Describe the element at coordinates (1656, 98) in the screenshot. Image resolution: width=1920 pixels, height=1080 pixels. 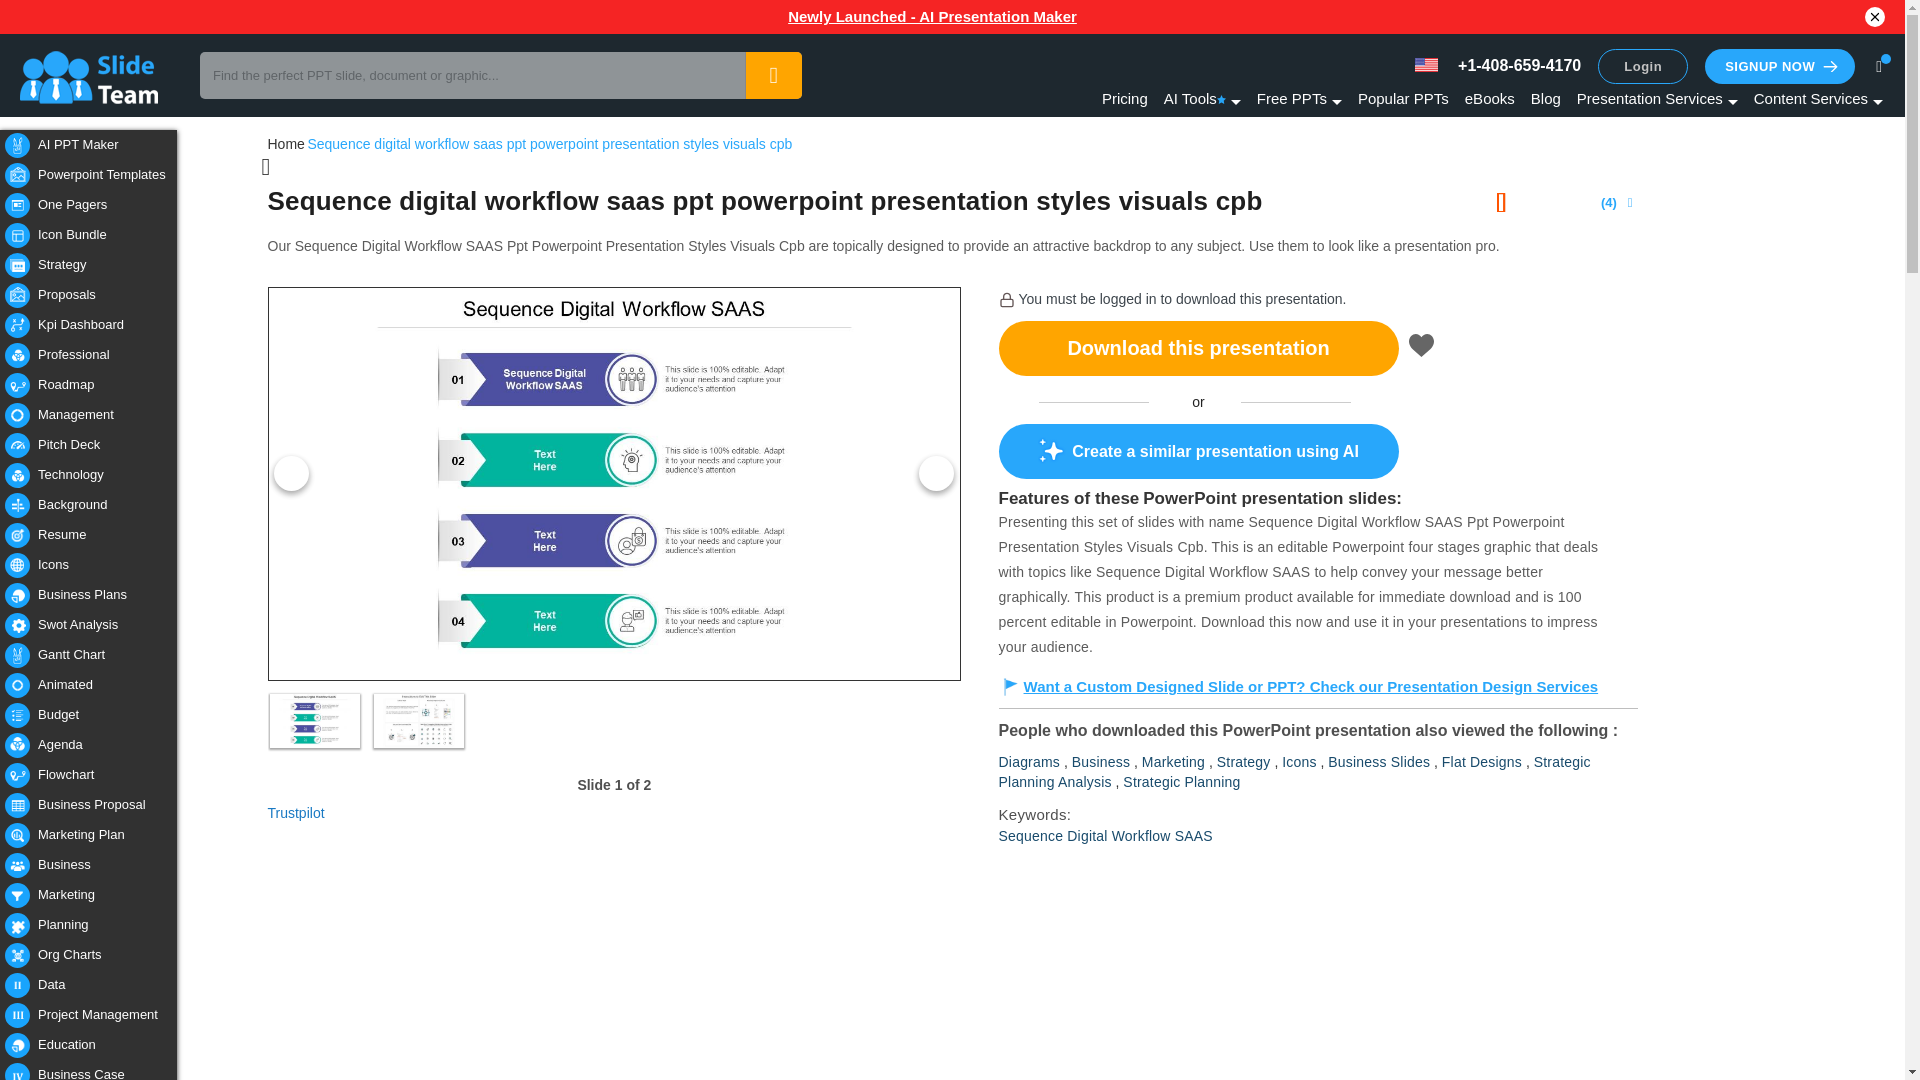
I see `Presentation Services` at that location.